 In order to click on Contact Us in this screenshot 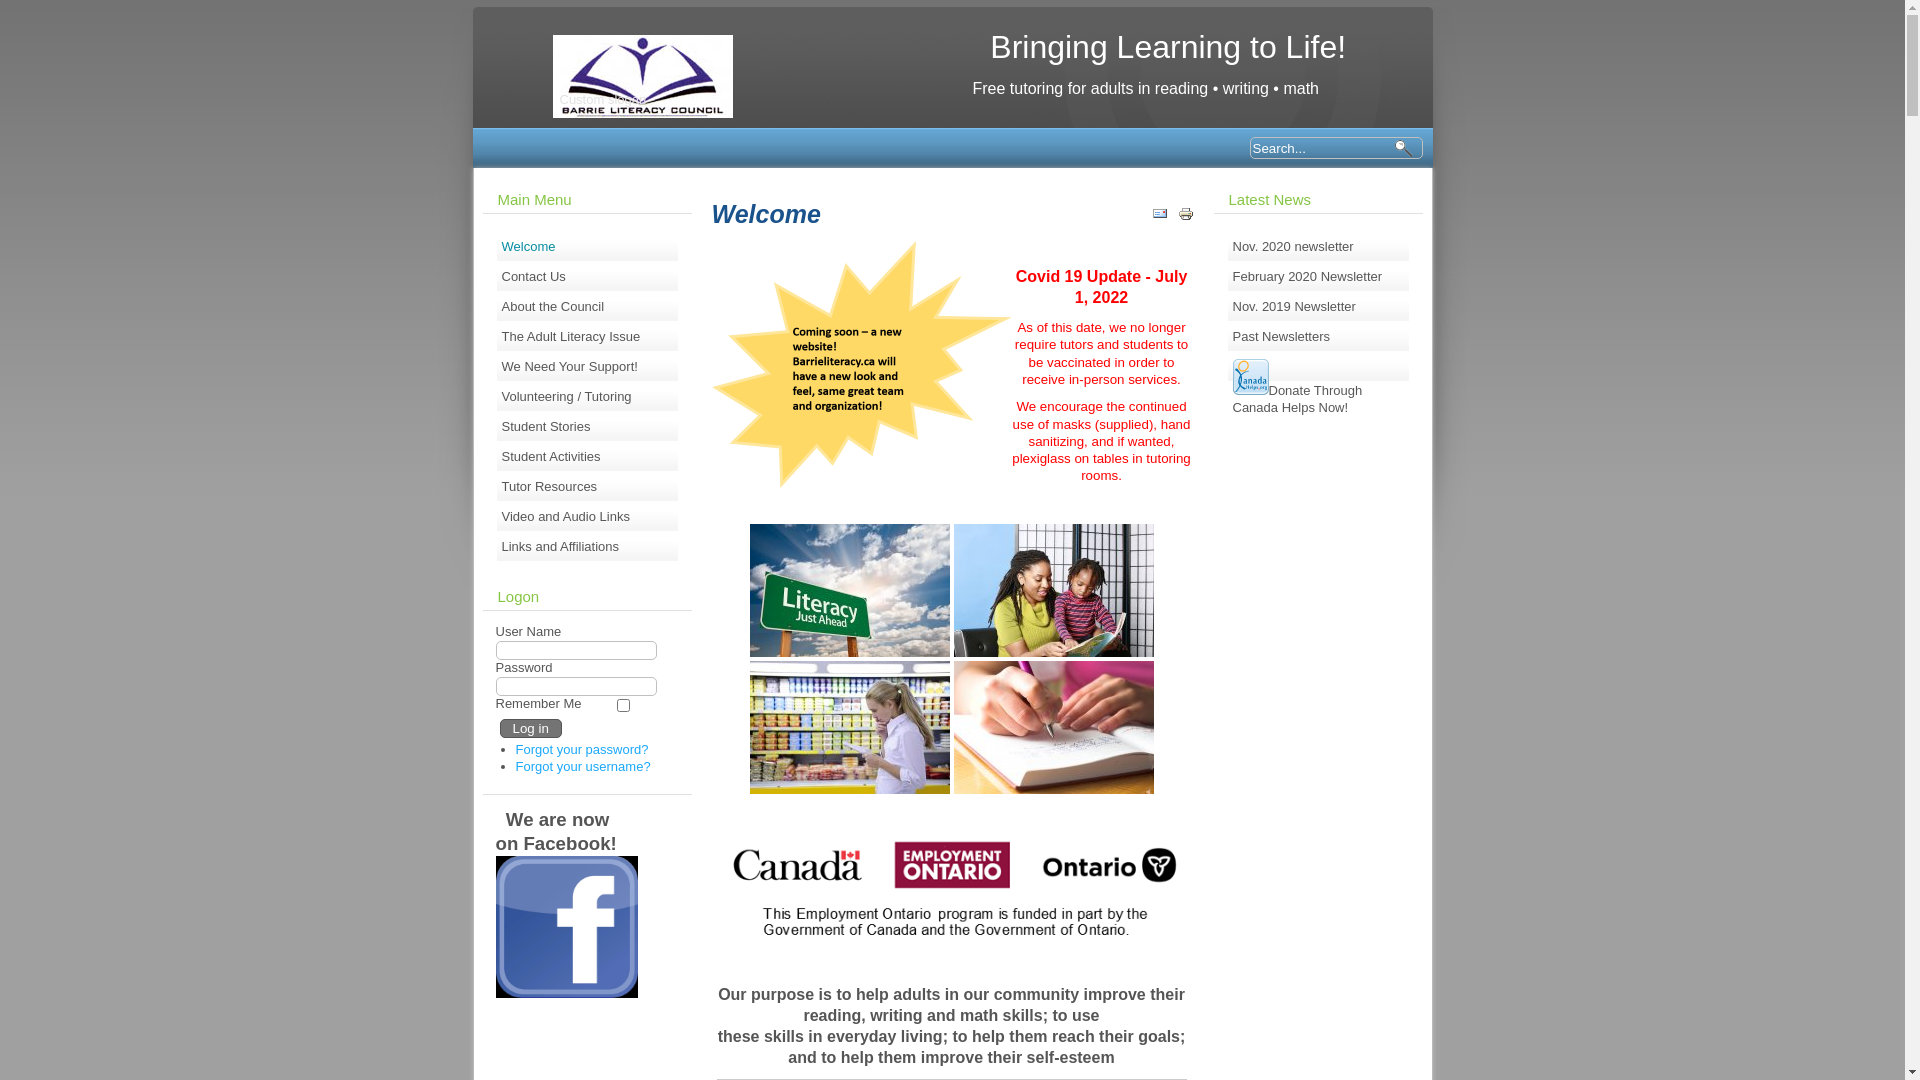, I will do `click(588, 277)`.